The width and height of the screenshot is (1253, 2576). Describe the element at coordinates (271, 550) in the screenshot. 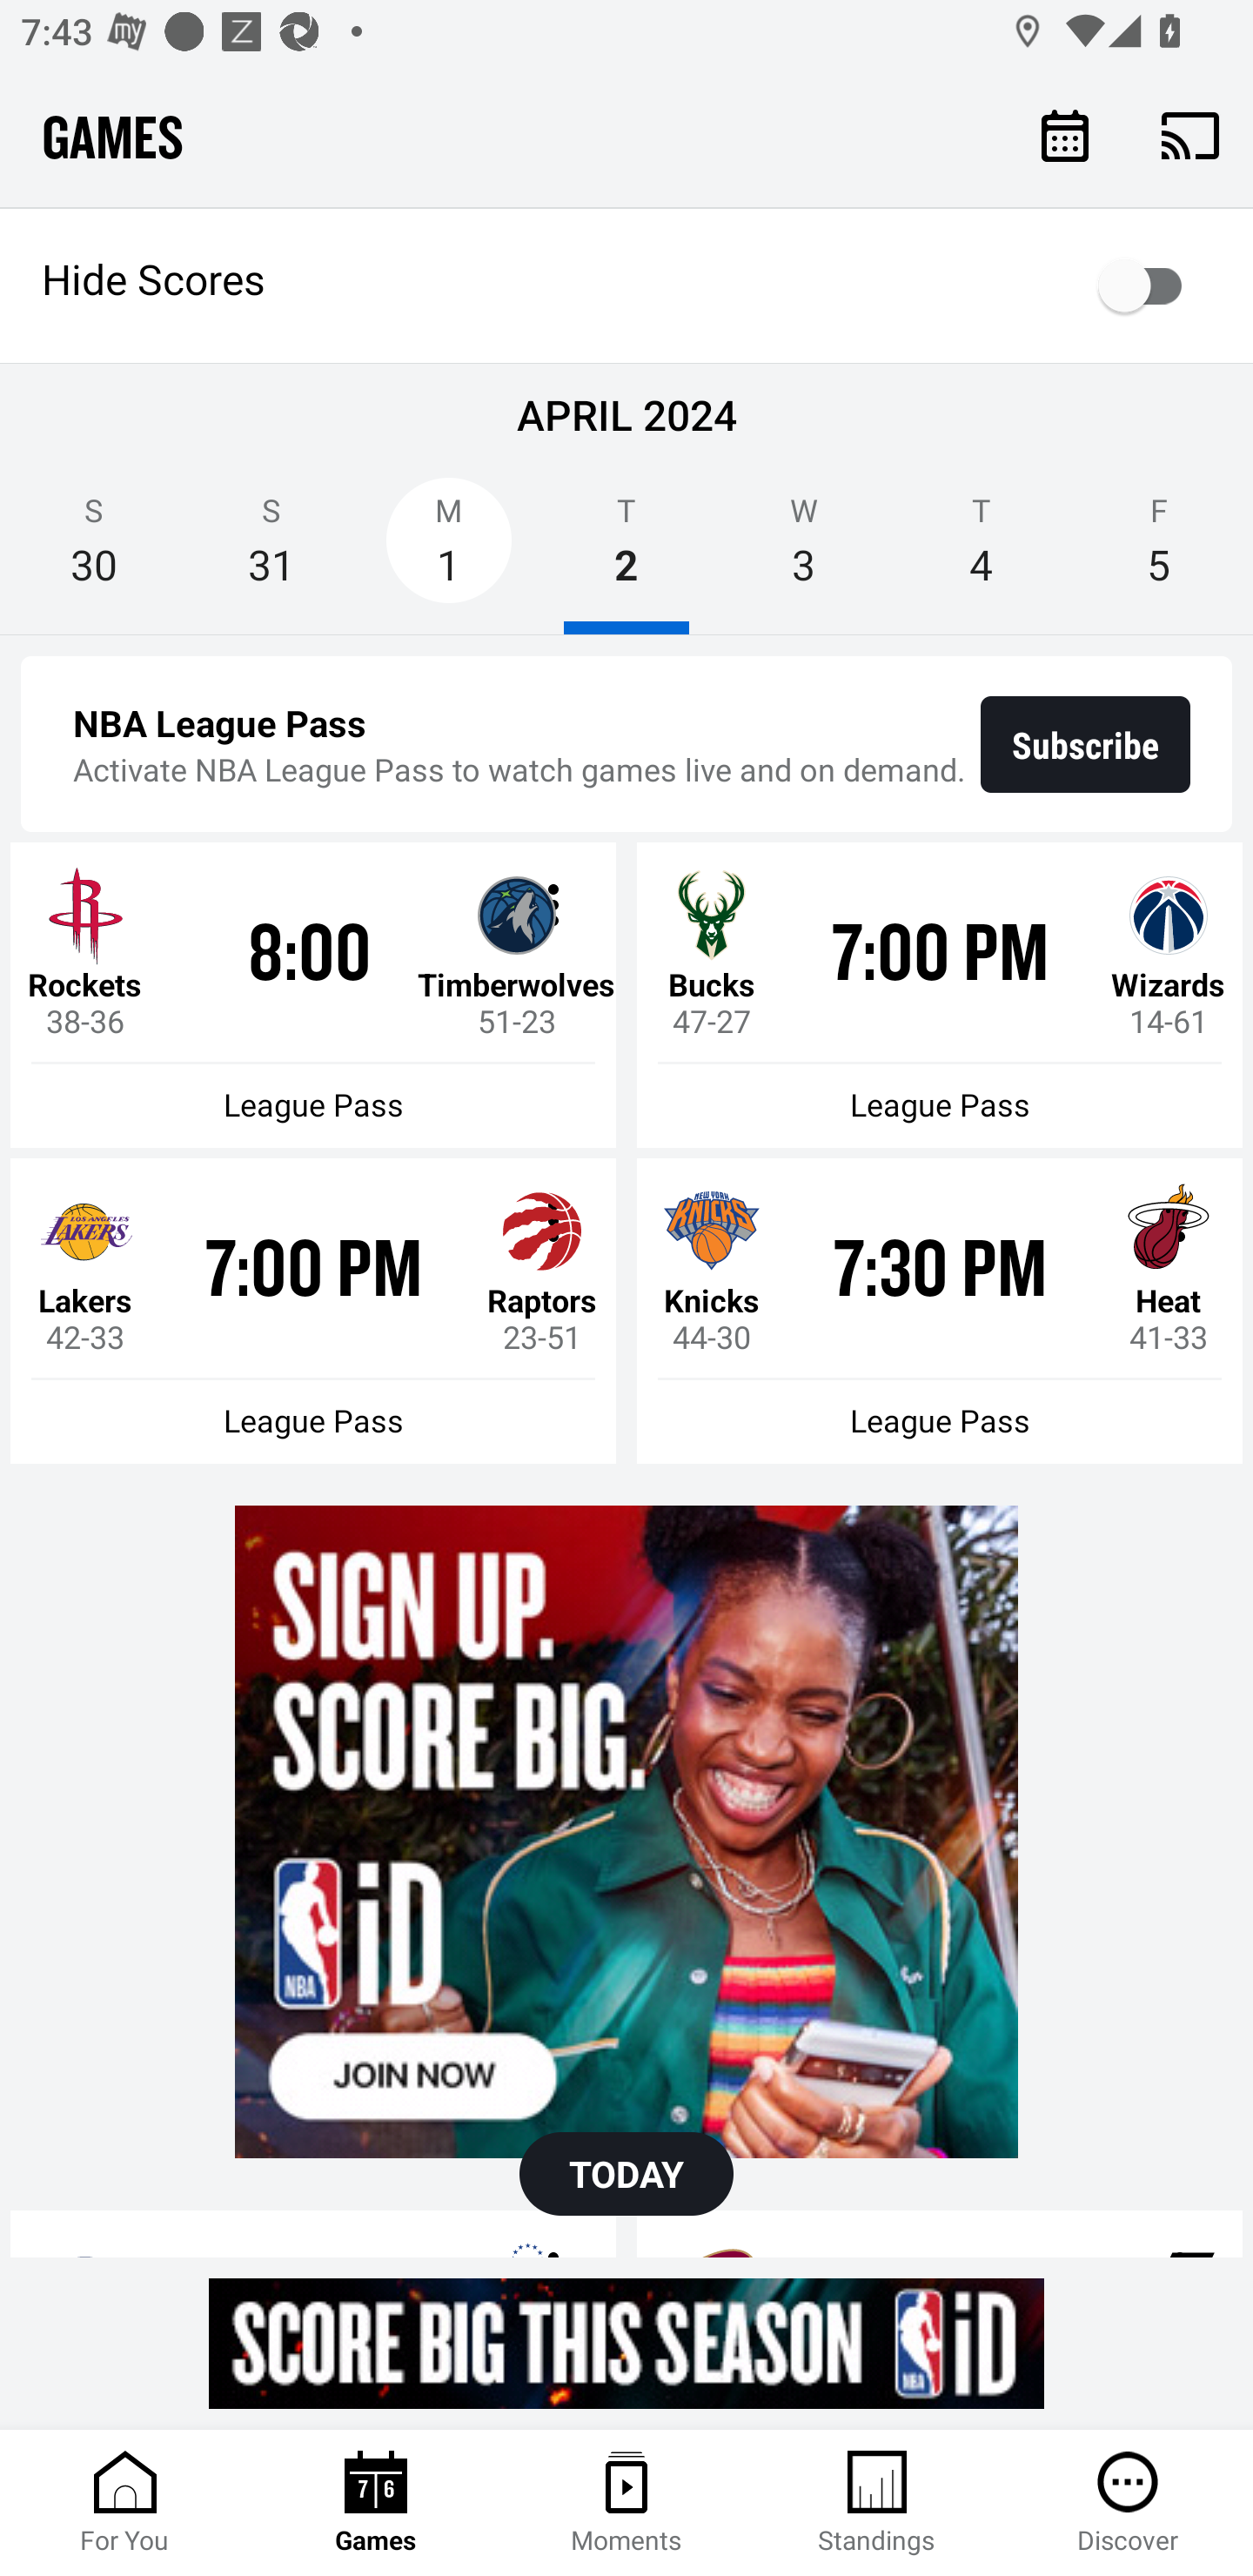

I see `S 31` at that location.